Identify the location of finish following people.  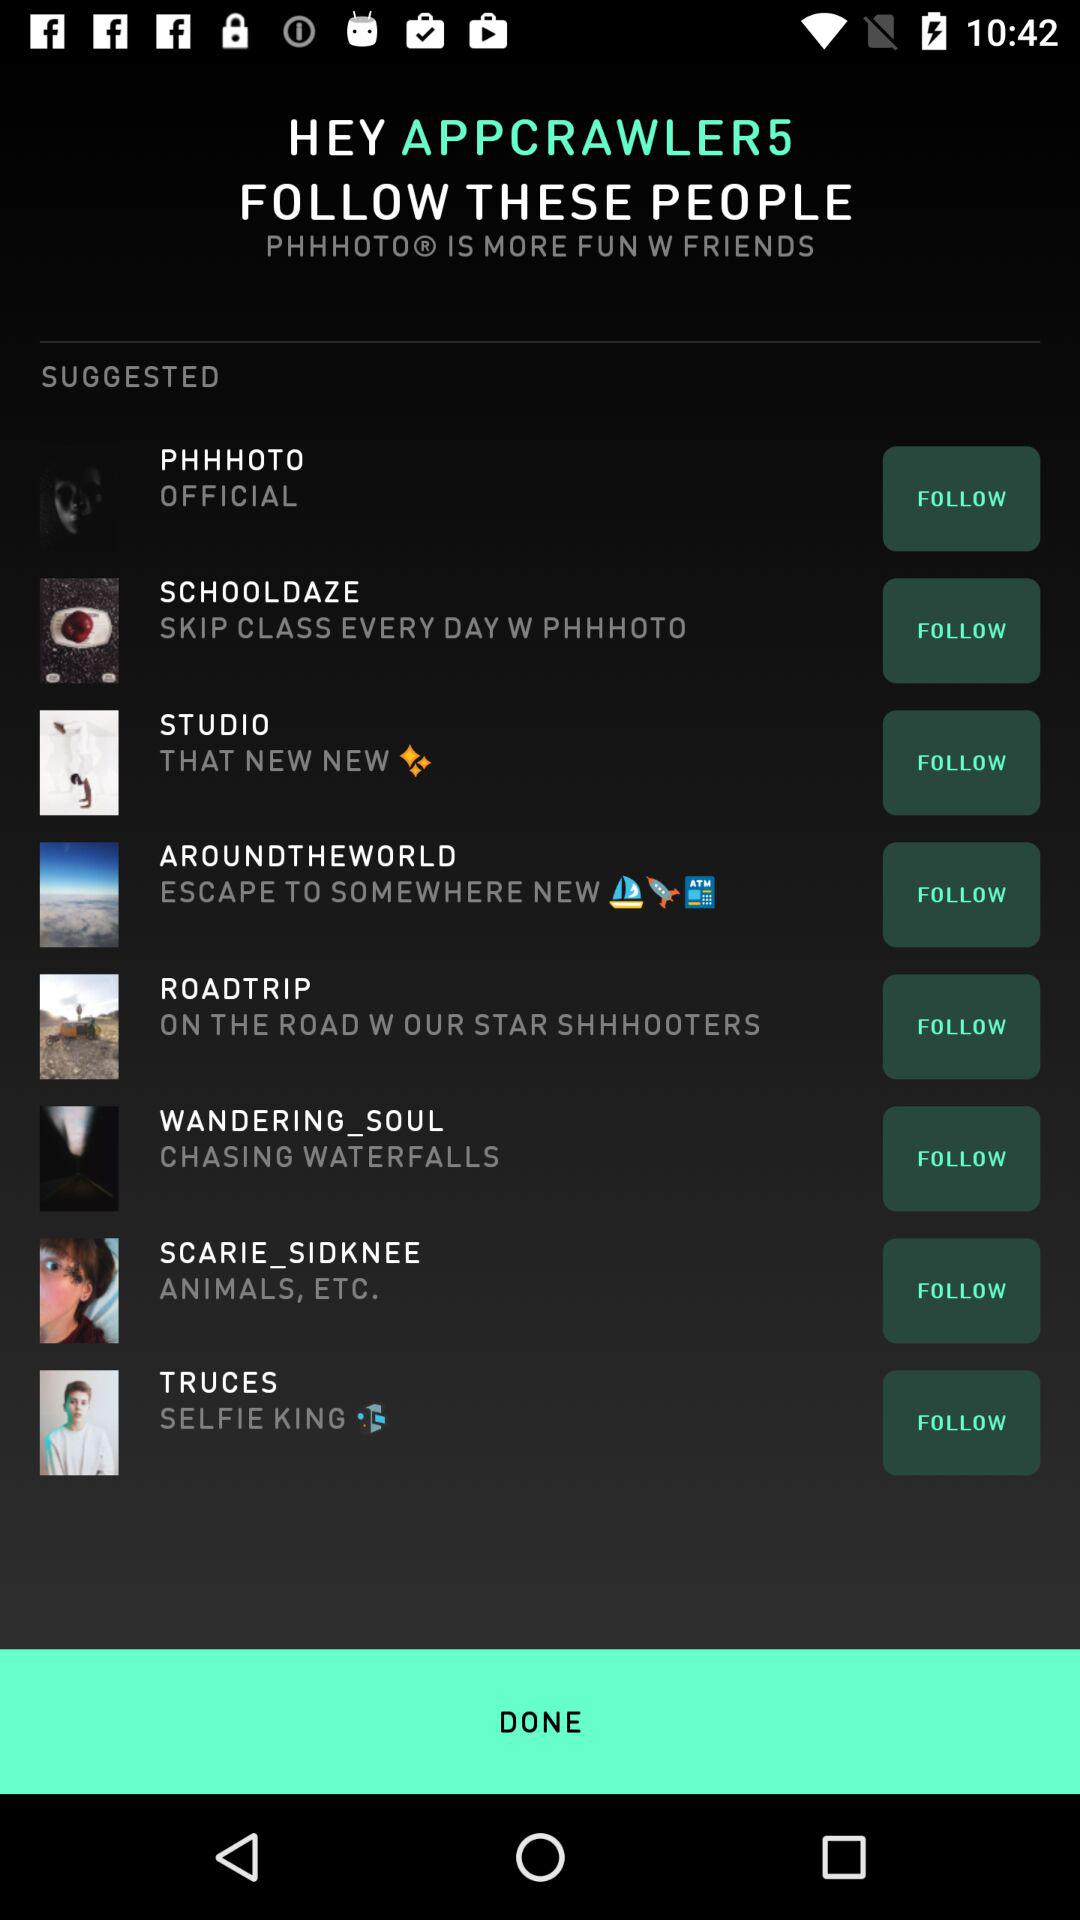
(540, 1678).